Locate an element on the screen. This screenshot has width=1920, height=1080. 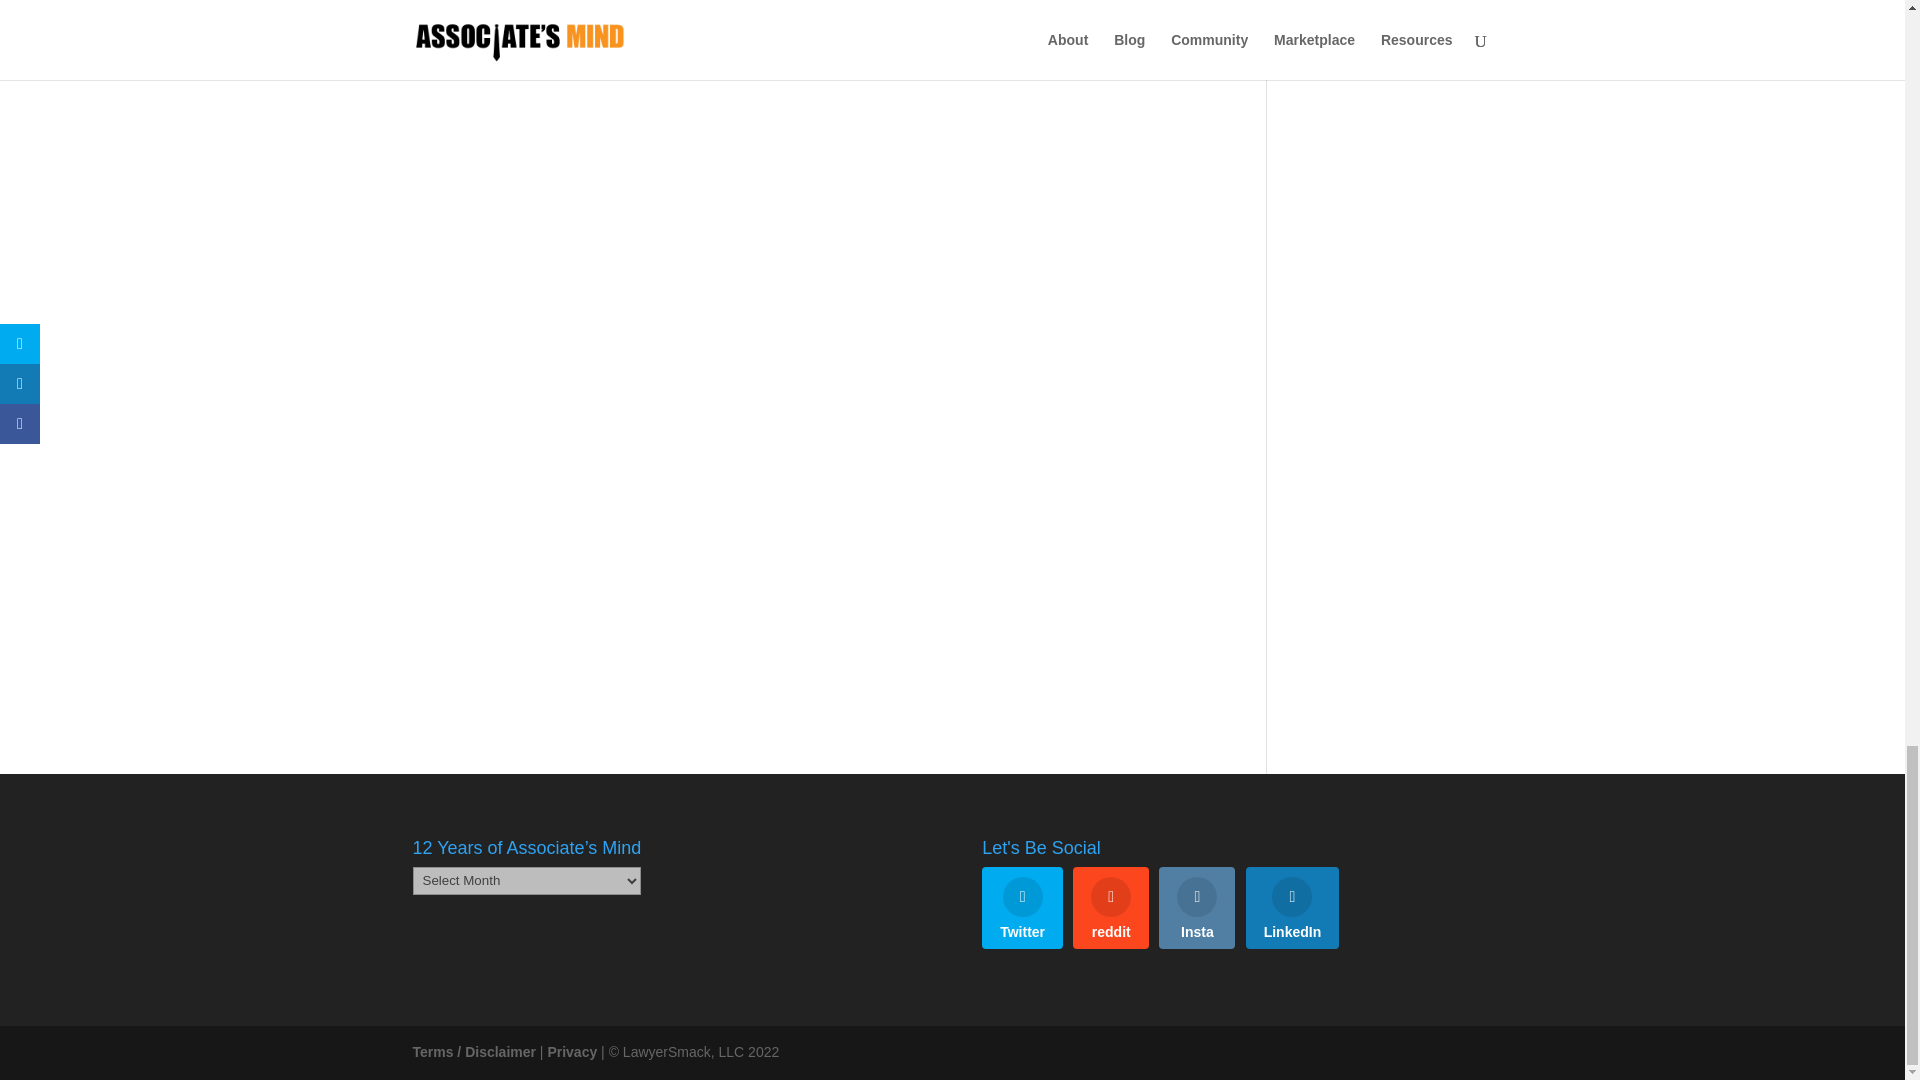
Privacy is located at coordinates (572, 1052).